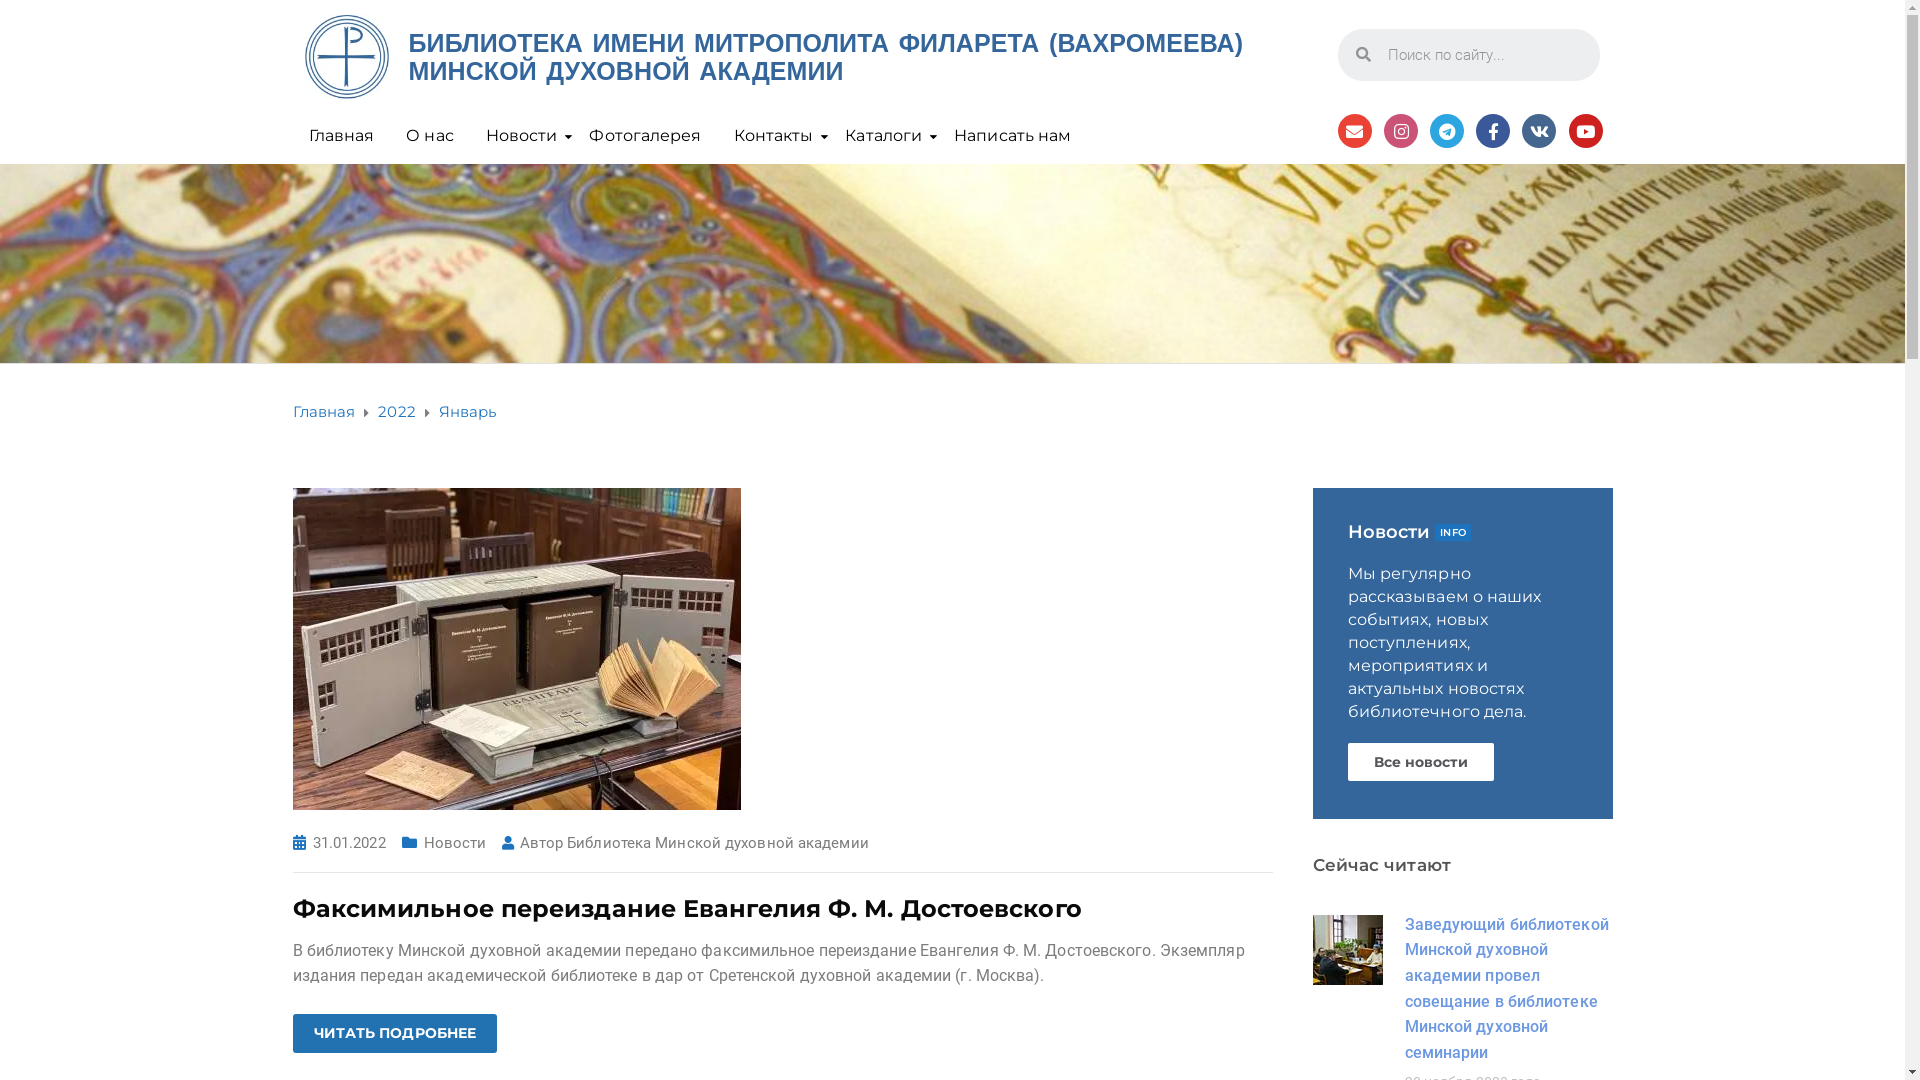  What do you see at coordinates (1486, 54) in the screenshot?
I see `Search` at bounding box center [1486, 54].